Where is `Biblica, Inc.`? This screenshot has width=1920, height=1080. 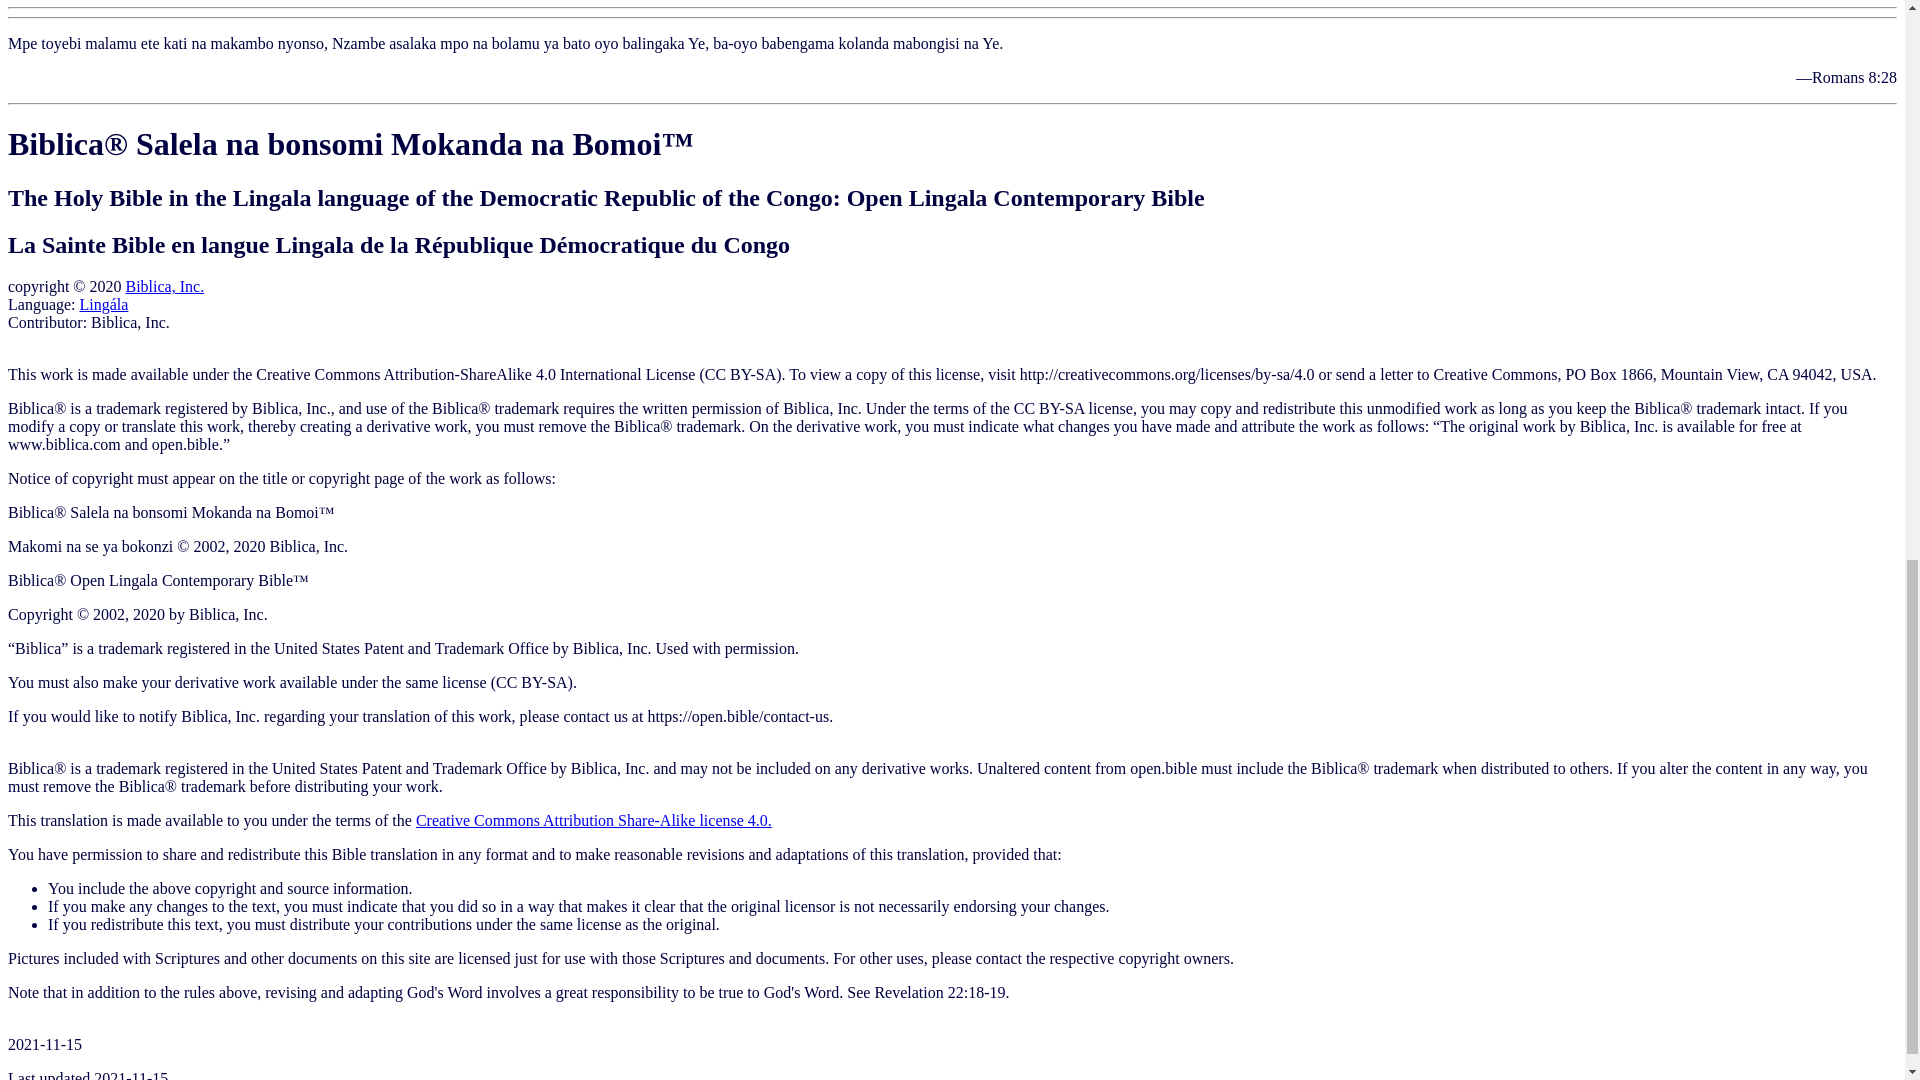
Biblica, Inc. is located at coordinates (164, 286).